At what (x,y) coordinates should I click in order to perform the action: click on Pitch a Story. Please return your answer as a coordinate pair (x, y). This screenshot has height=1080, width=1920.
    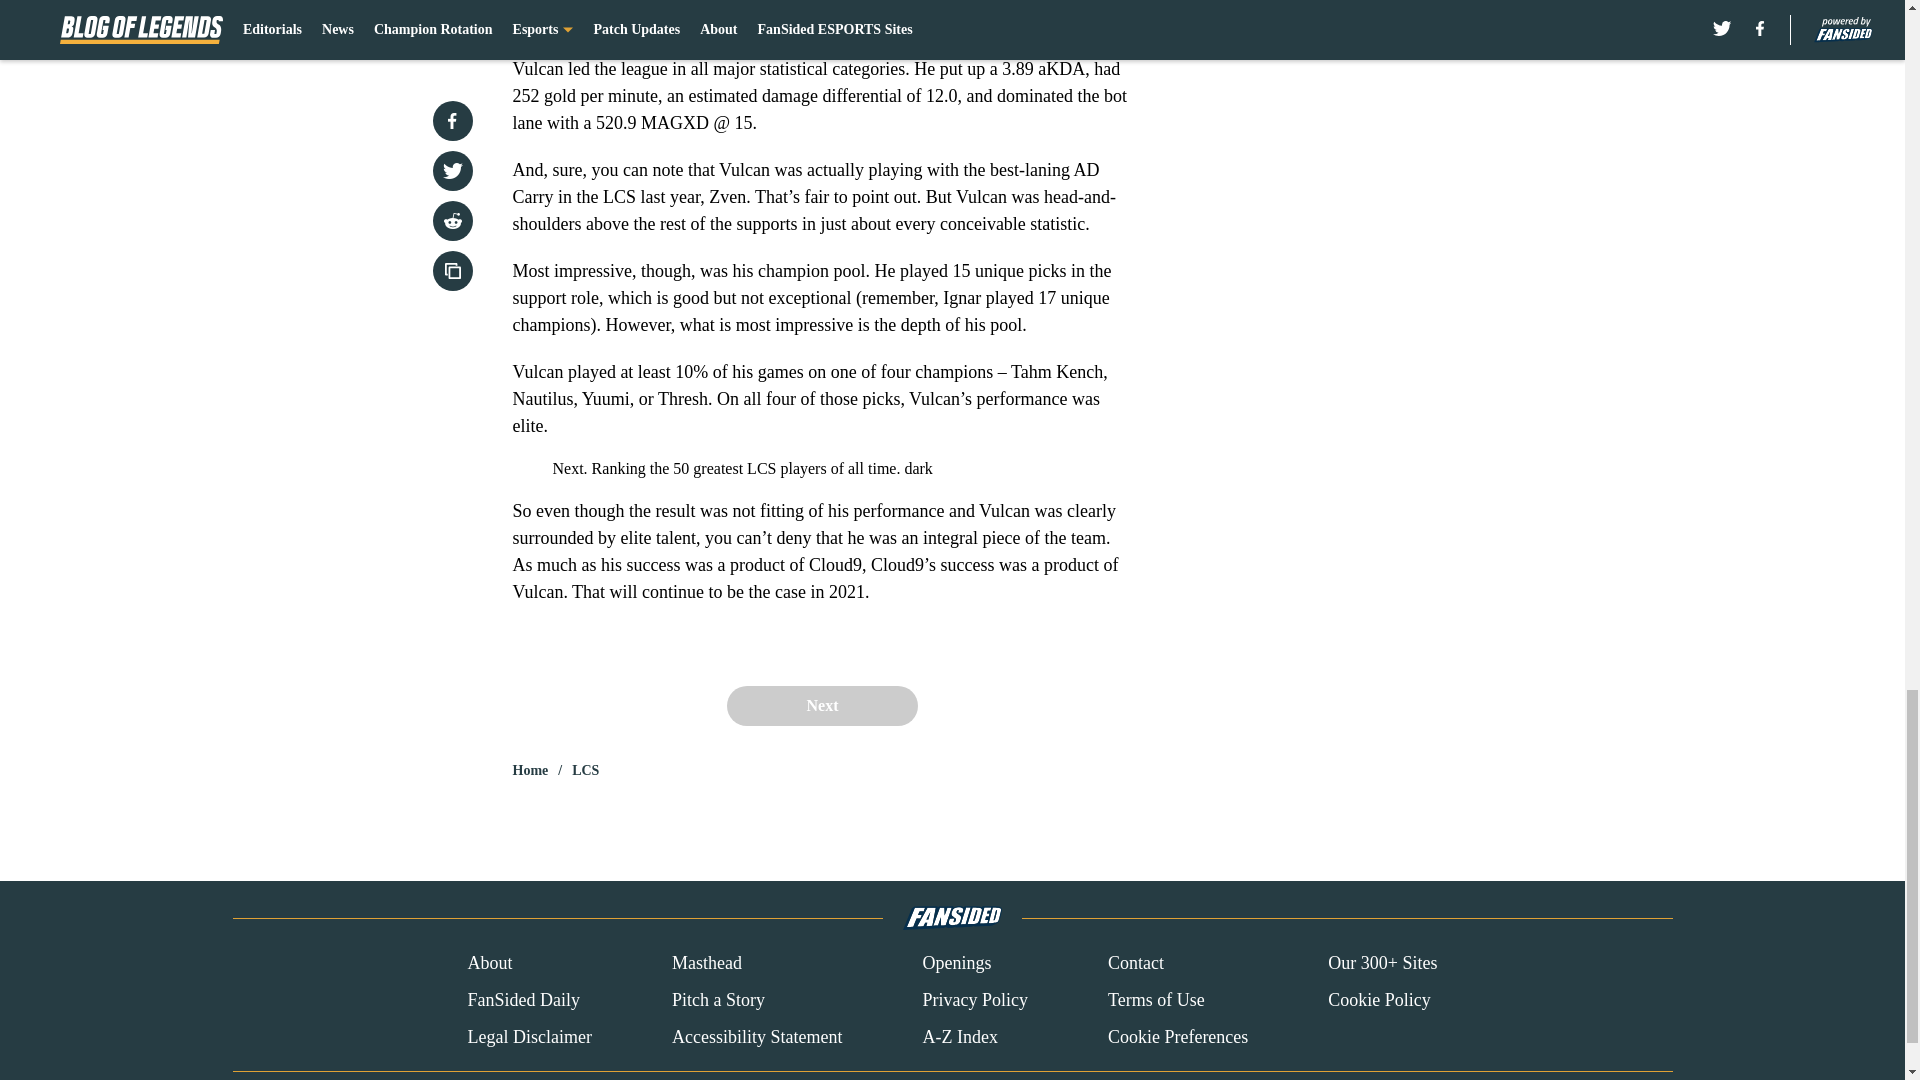
    Looking at the image, I should click on (718, 1000).